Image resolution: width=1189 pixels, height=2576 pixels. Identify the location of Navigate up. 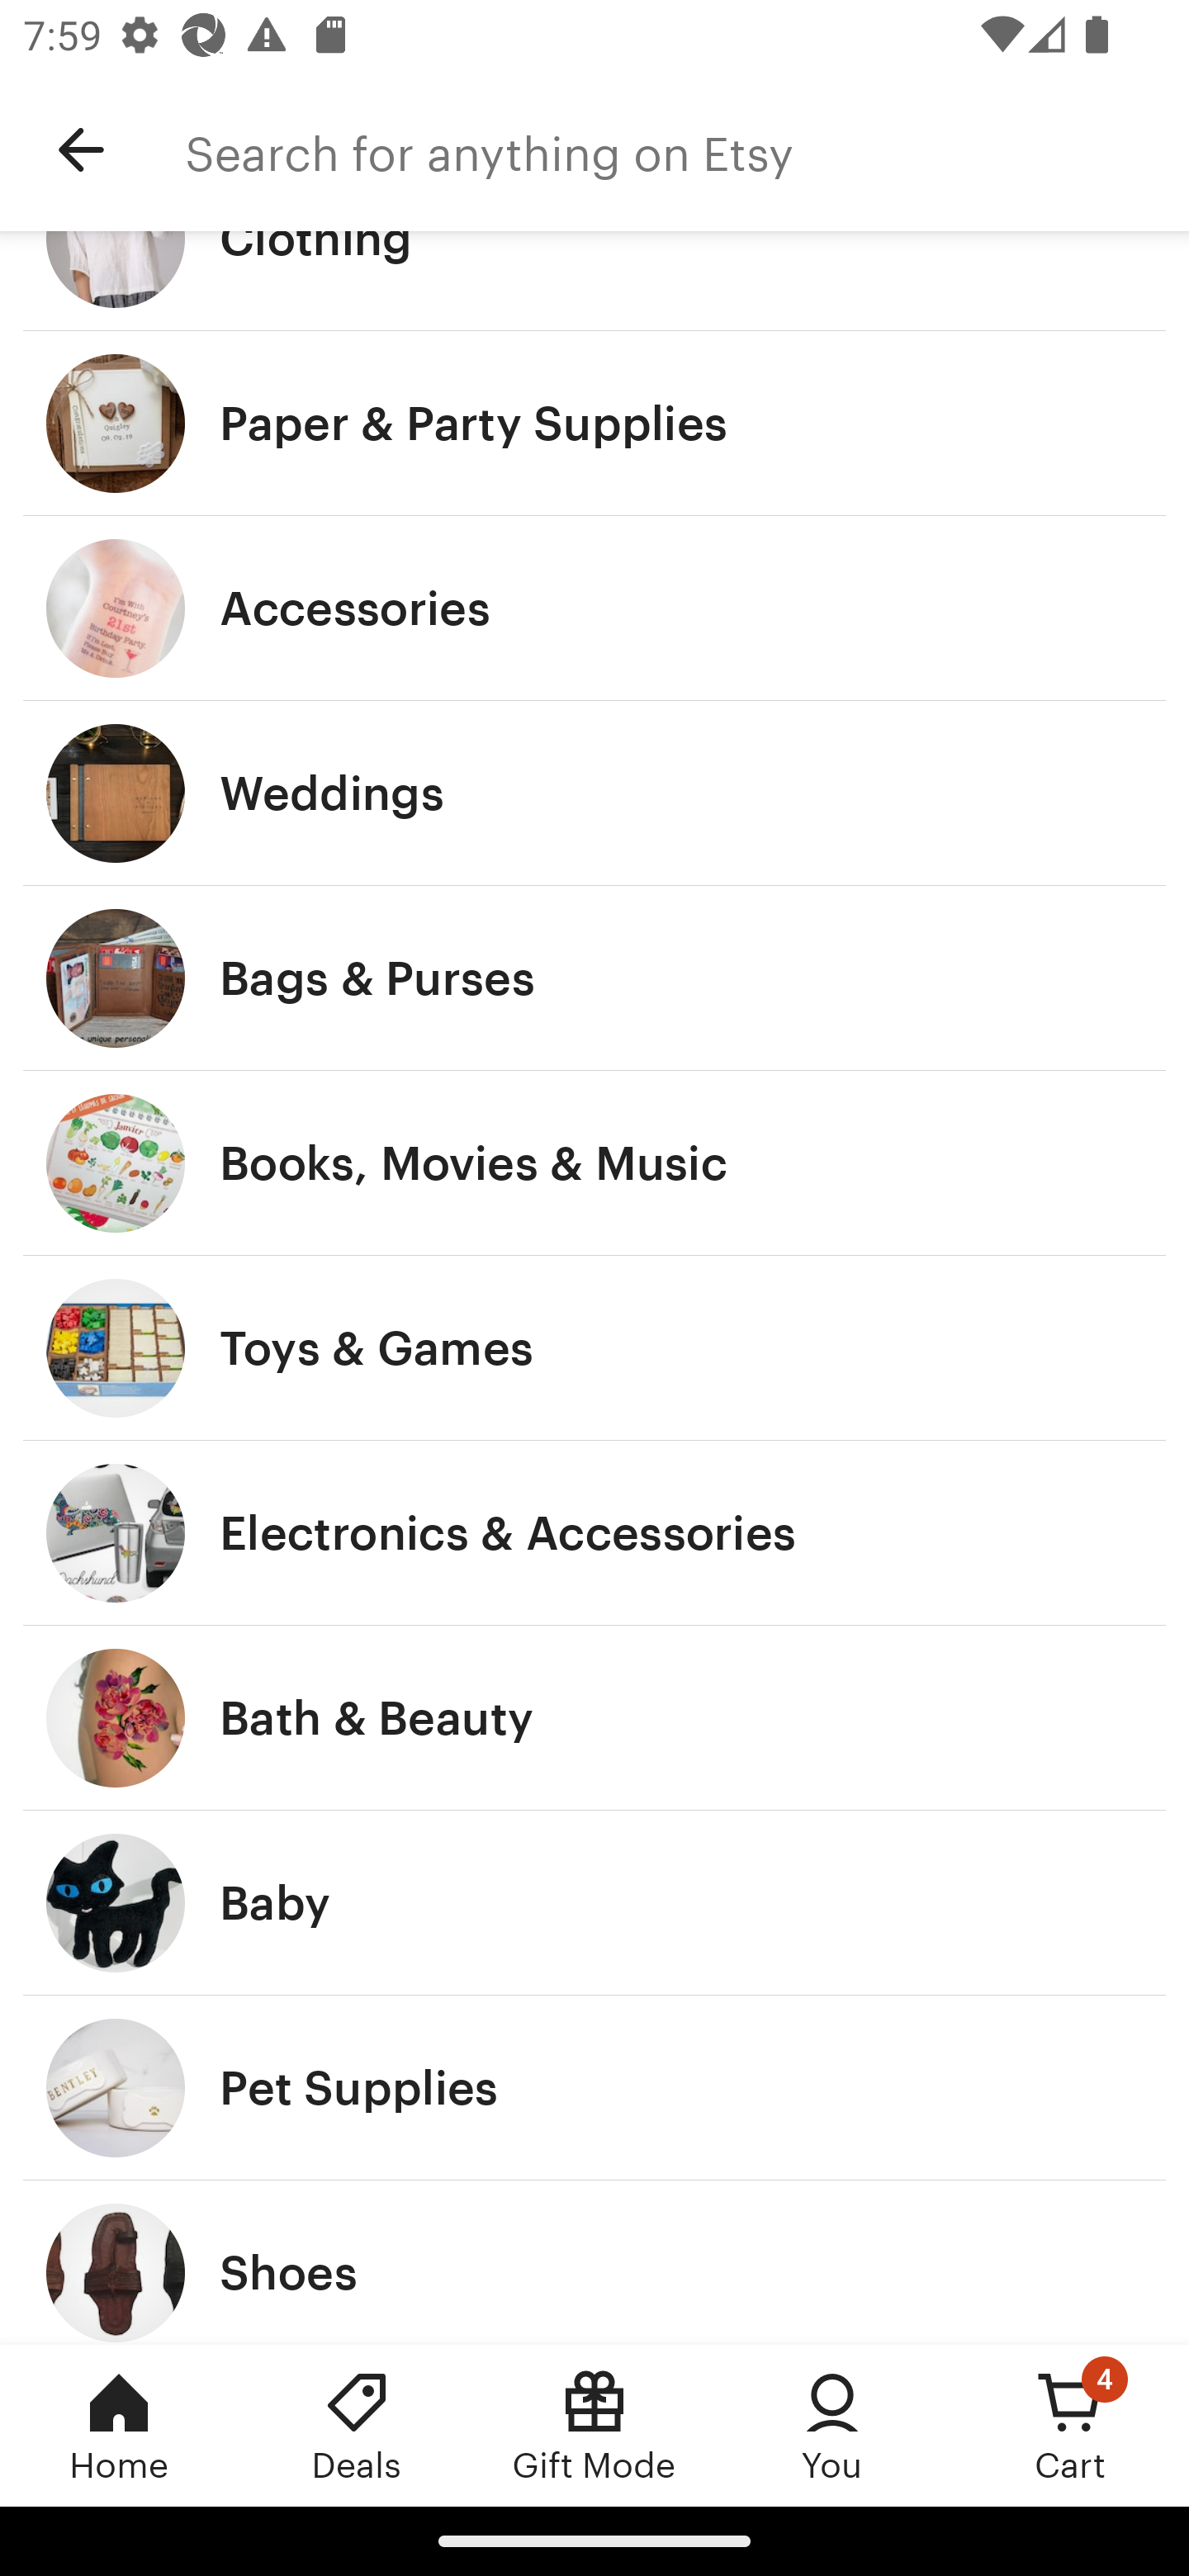
(81, 150).